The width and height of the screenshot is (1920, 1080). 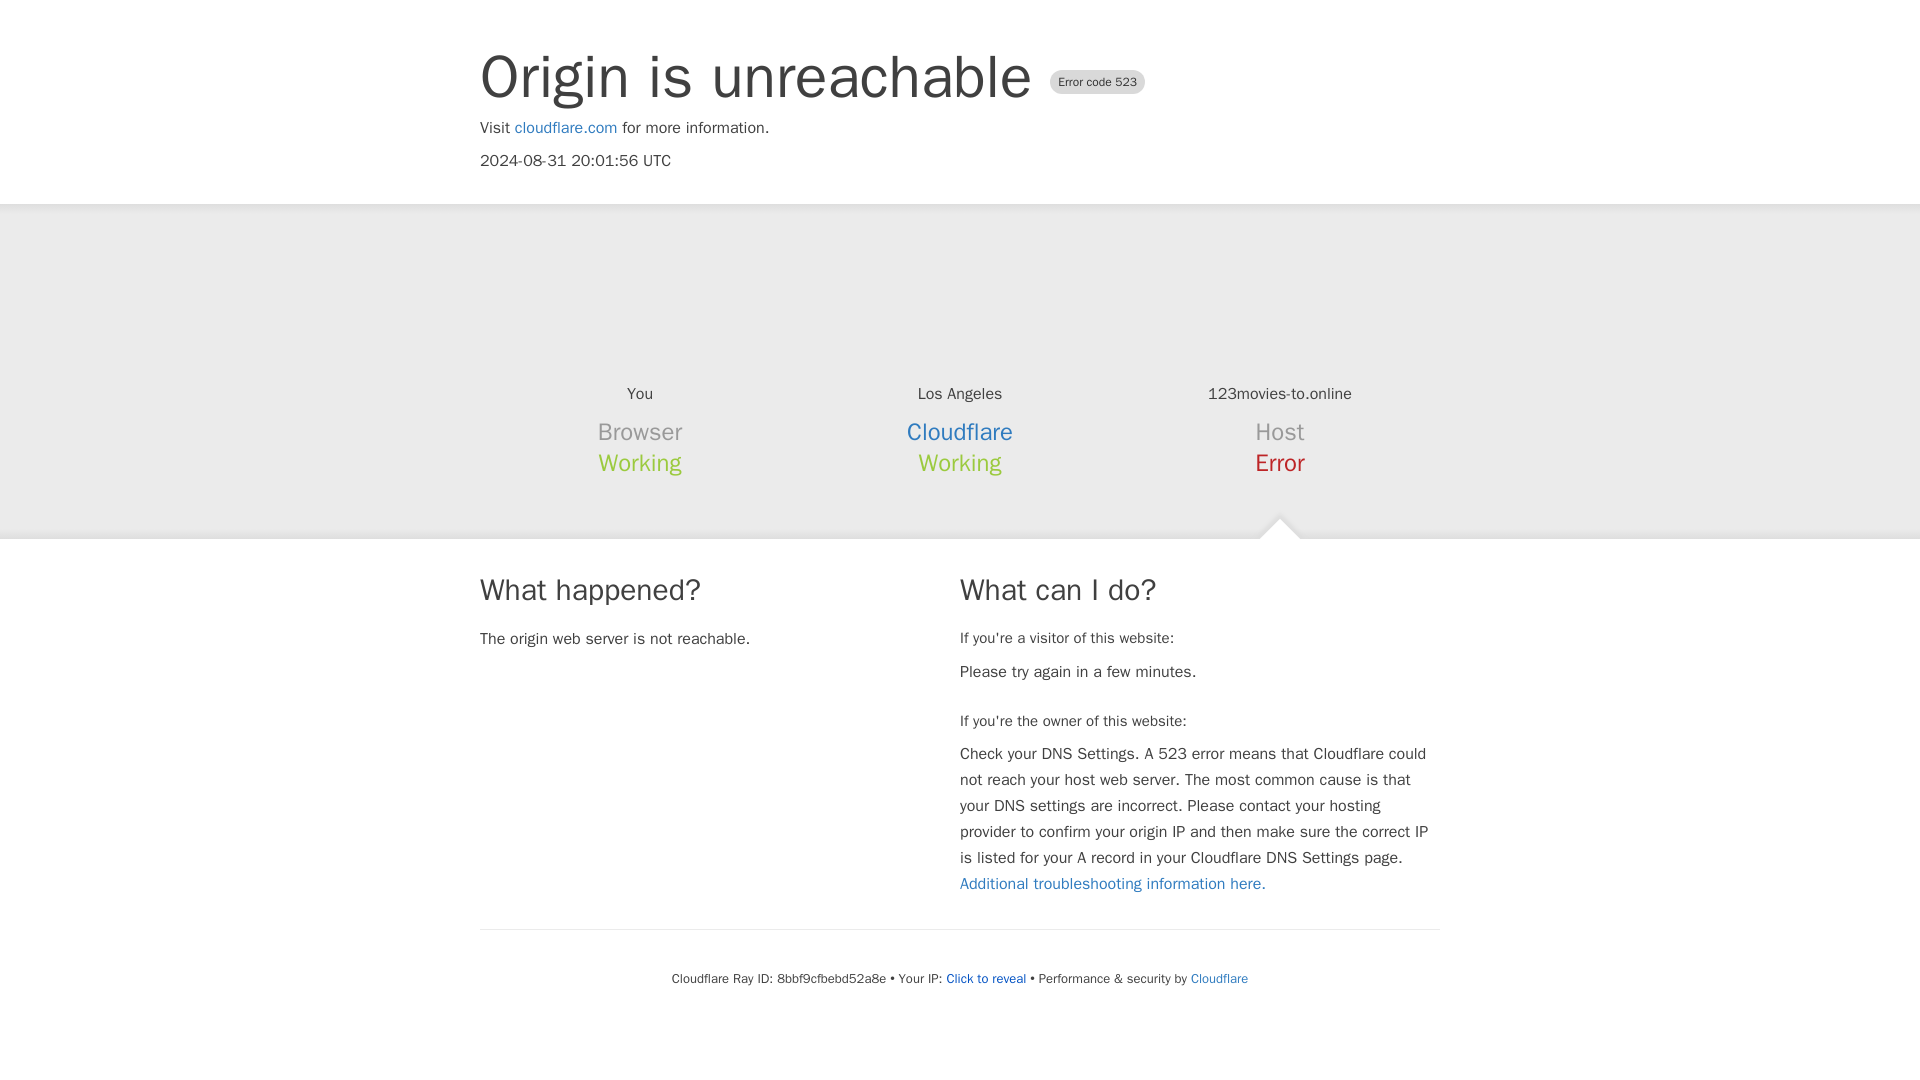 I want to click on cloudflare.com, so click(x=566, y=128).